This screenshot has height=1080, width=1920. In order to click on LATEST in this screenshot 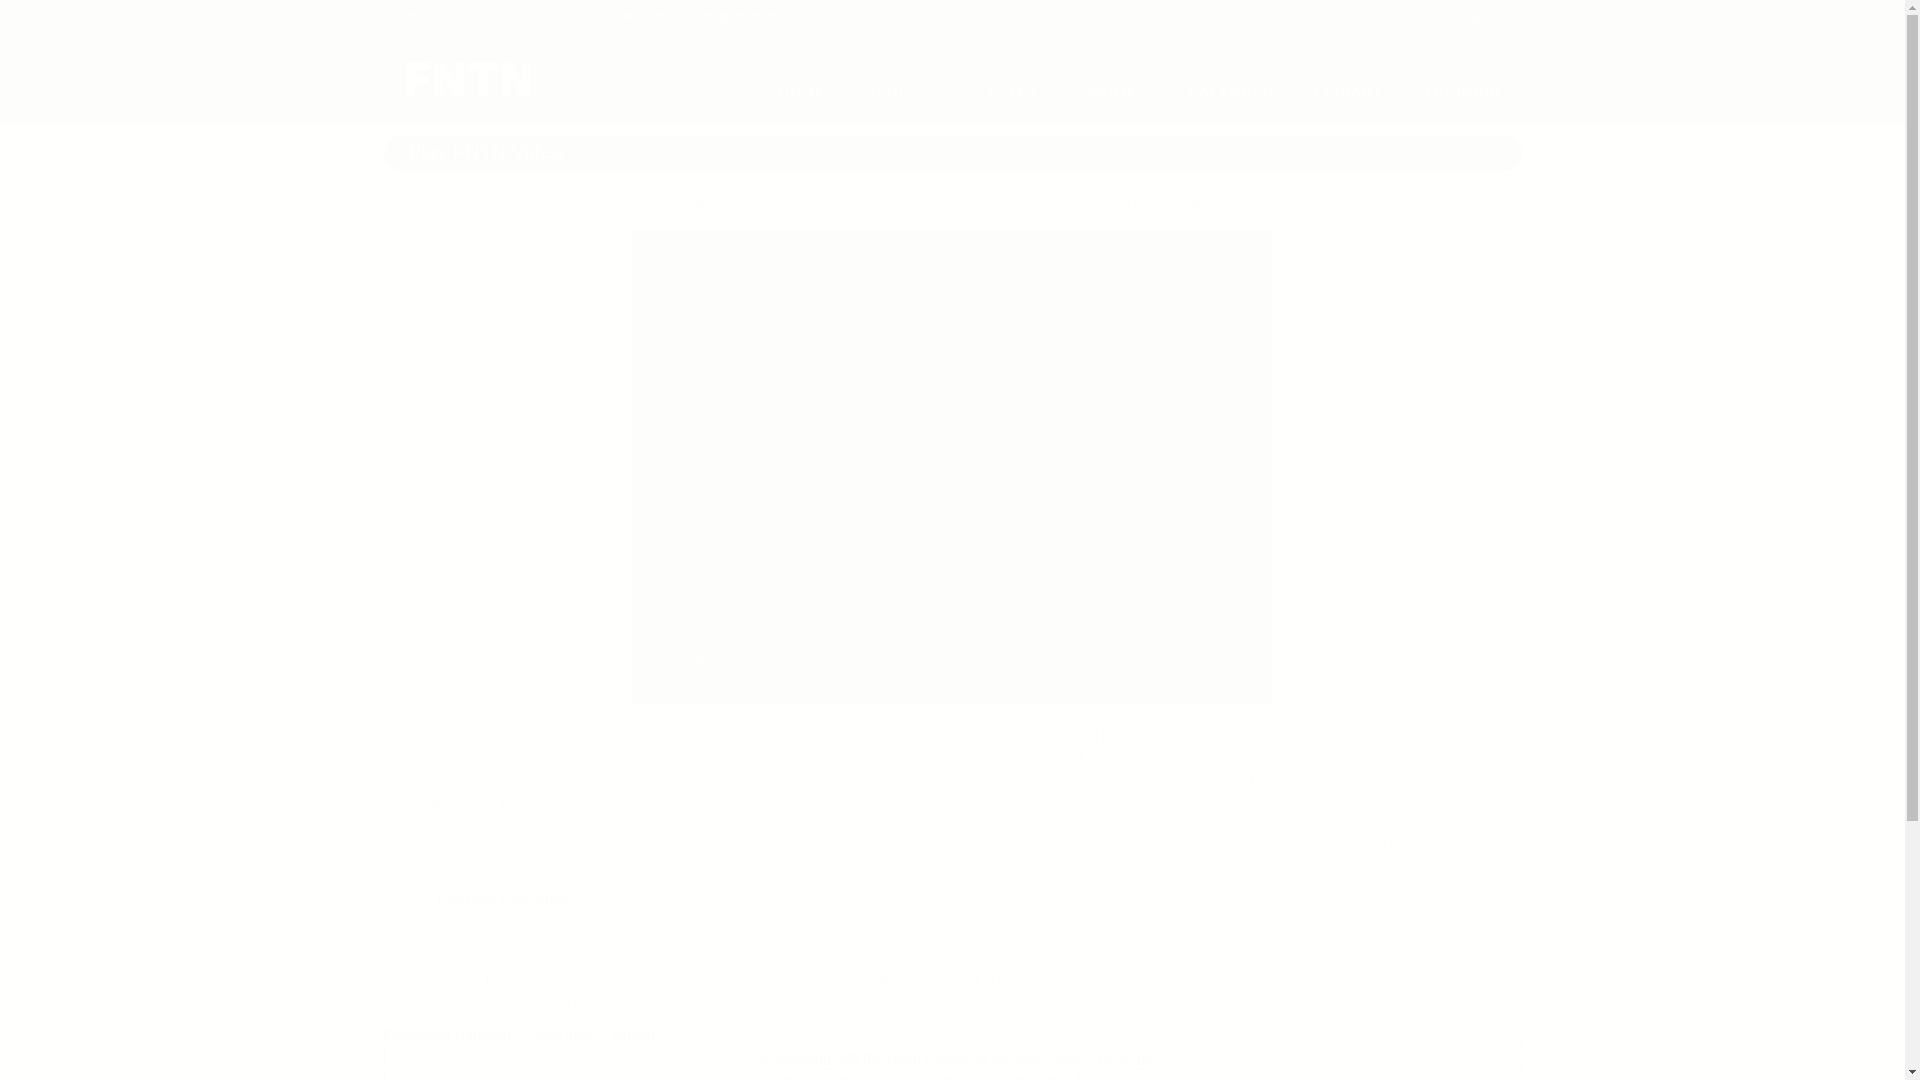, I will do `click(1017, 91)`.